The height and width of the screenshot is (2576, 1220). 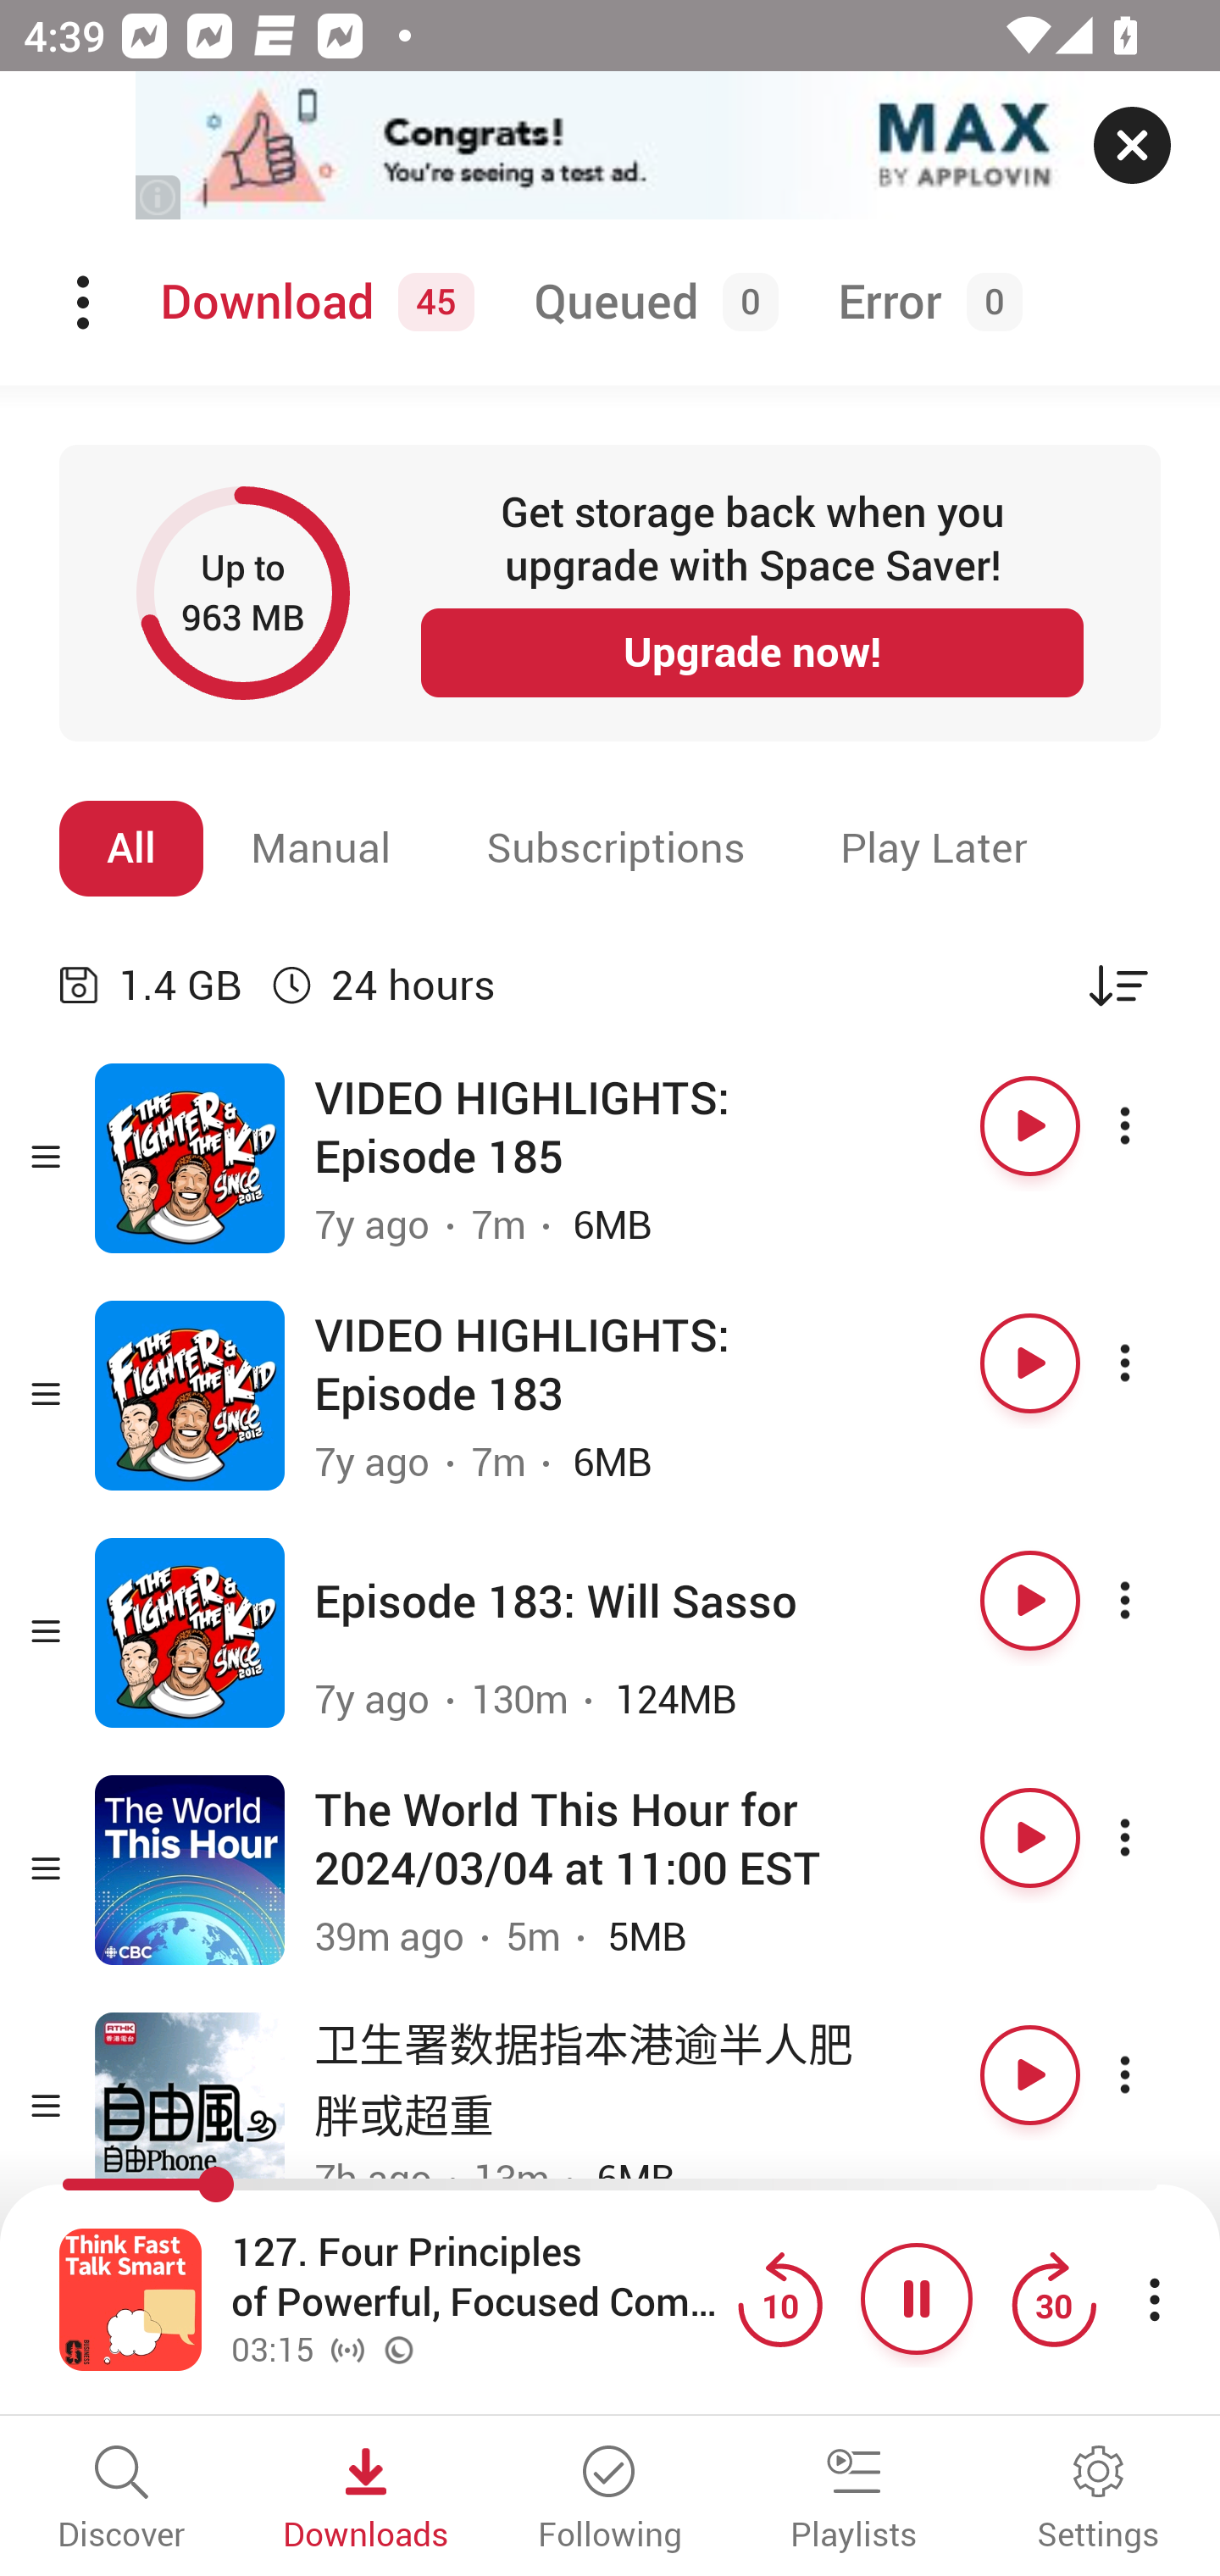 What do you see at coordinates (854, 2500) in the screenshot?
I see `Playlists` at bounding box center [854, 2500].